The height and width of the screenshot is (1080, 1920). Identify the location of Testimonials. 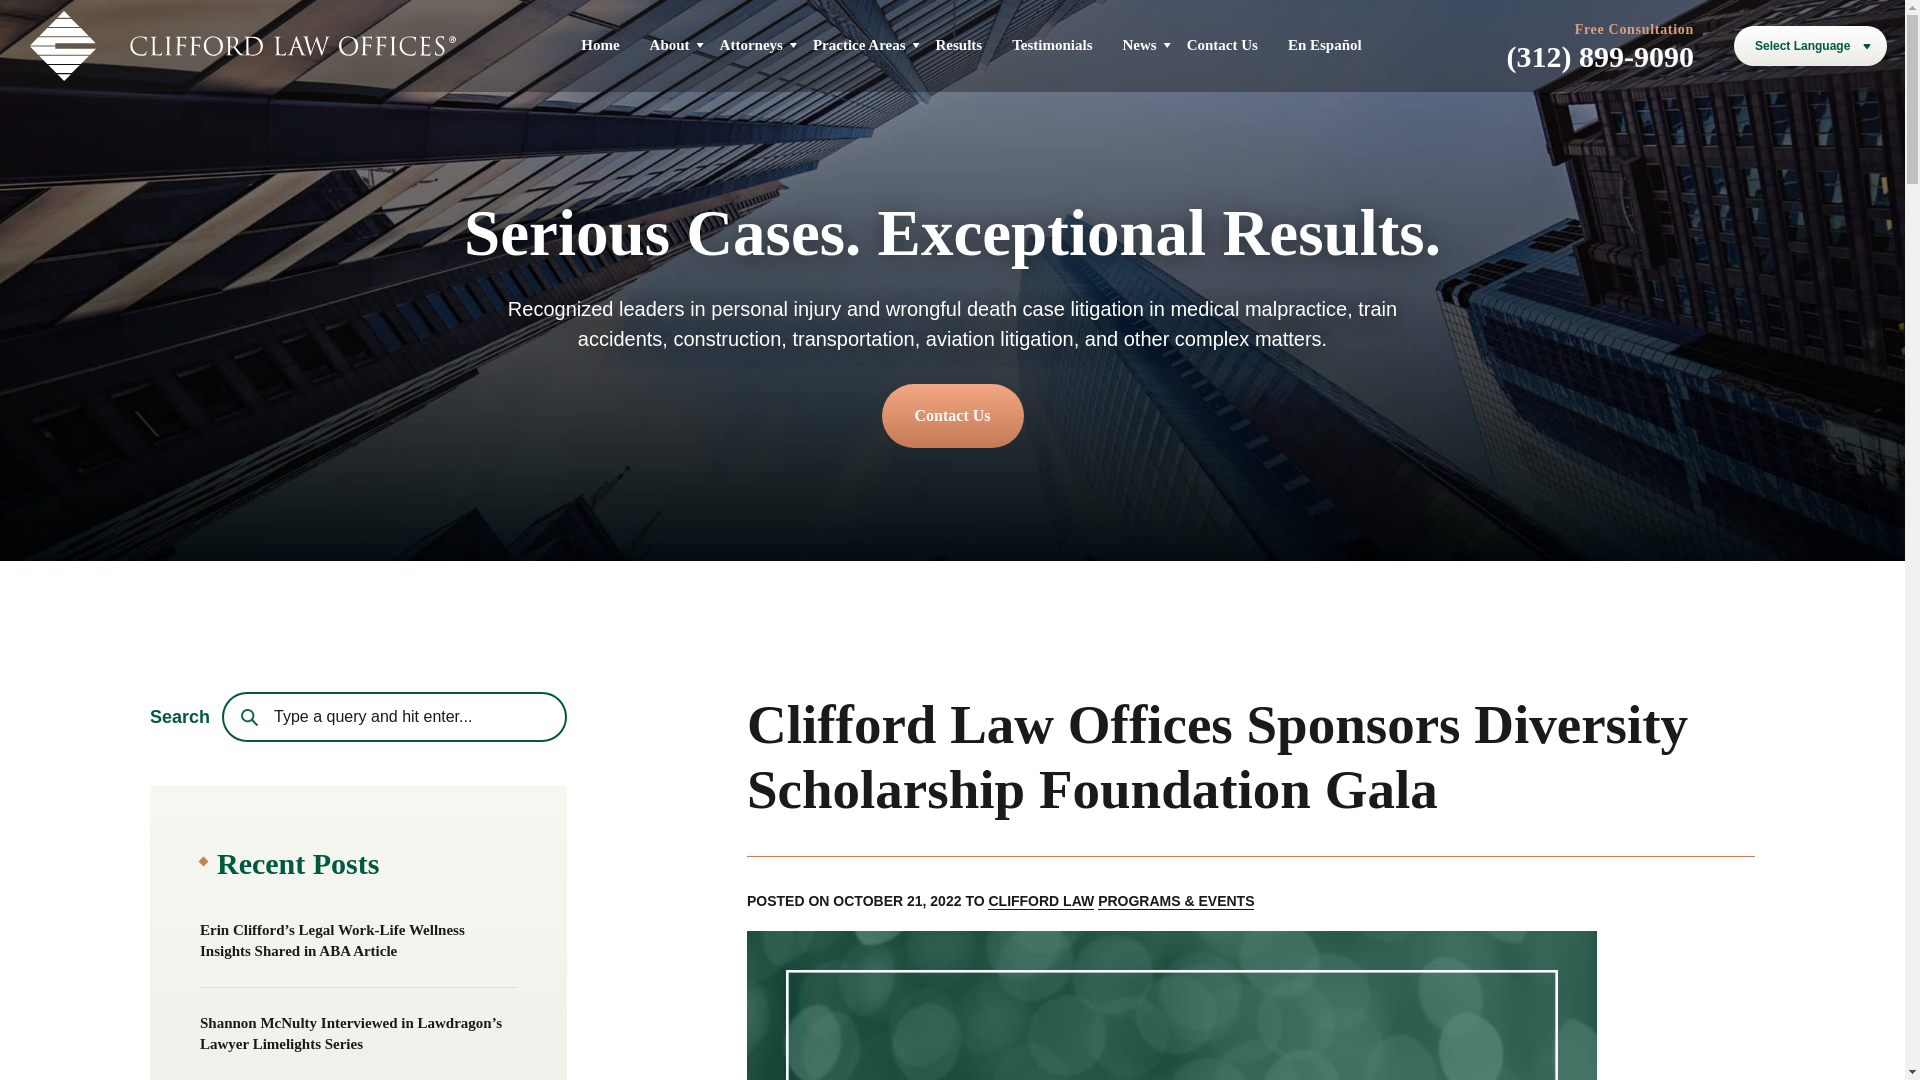
(1052, 44).